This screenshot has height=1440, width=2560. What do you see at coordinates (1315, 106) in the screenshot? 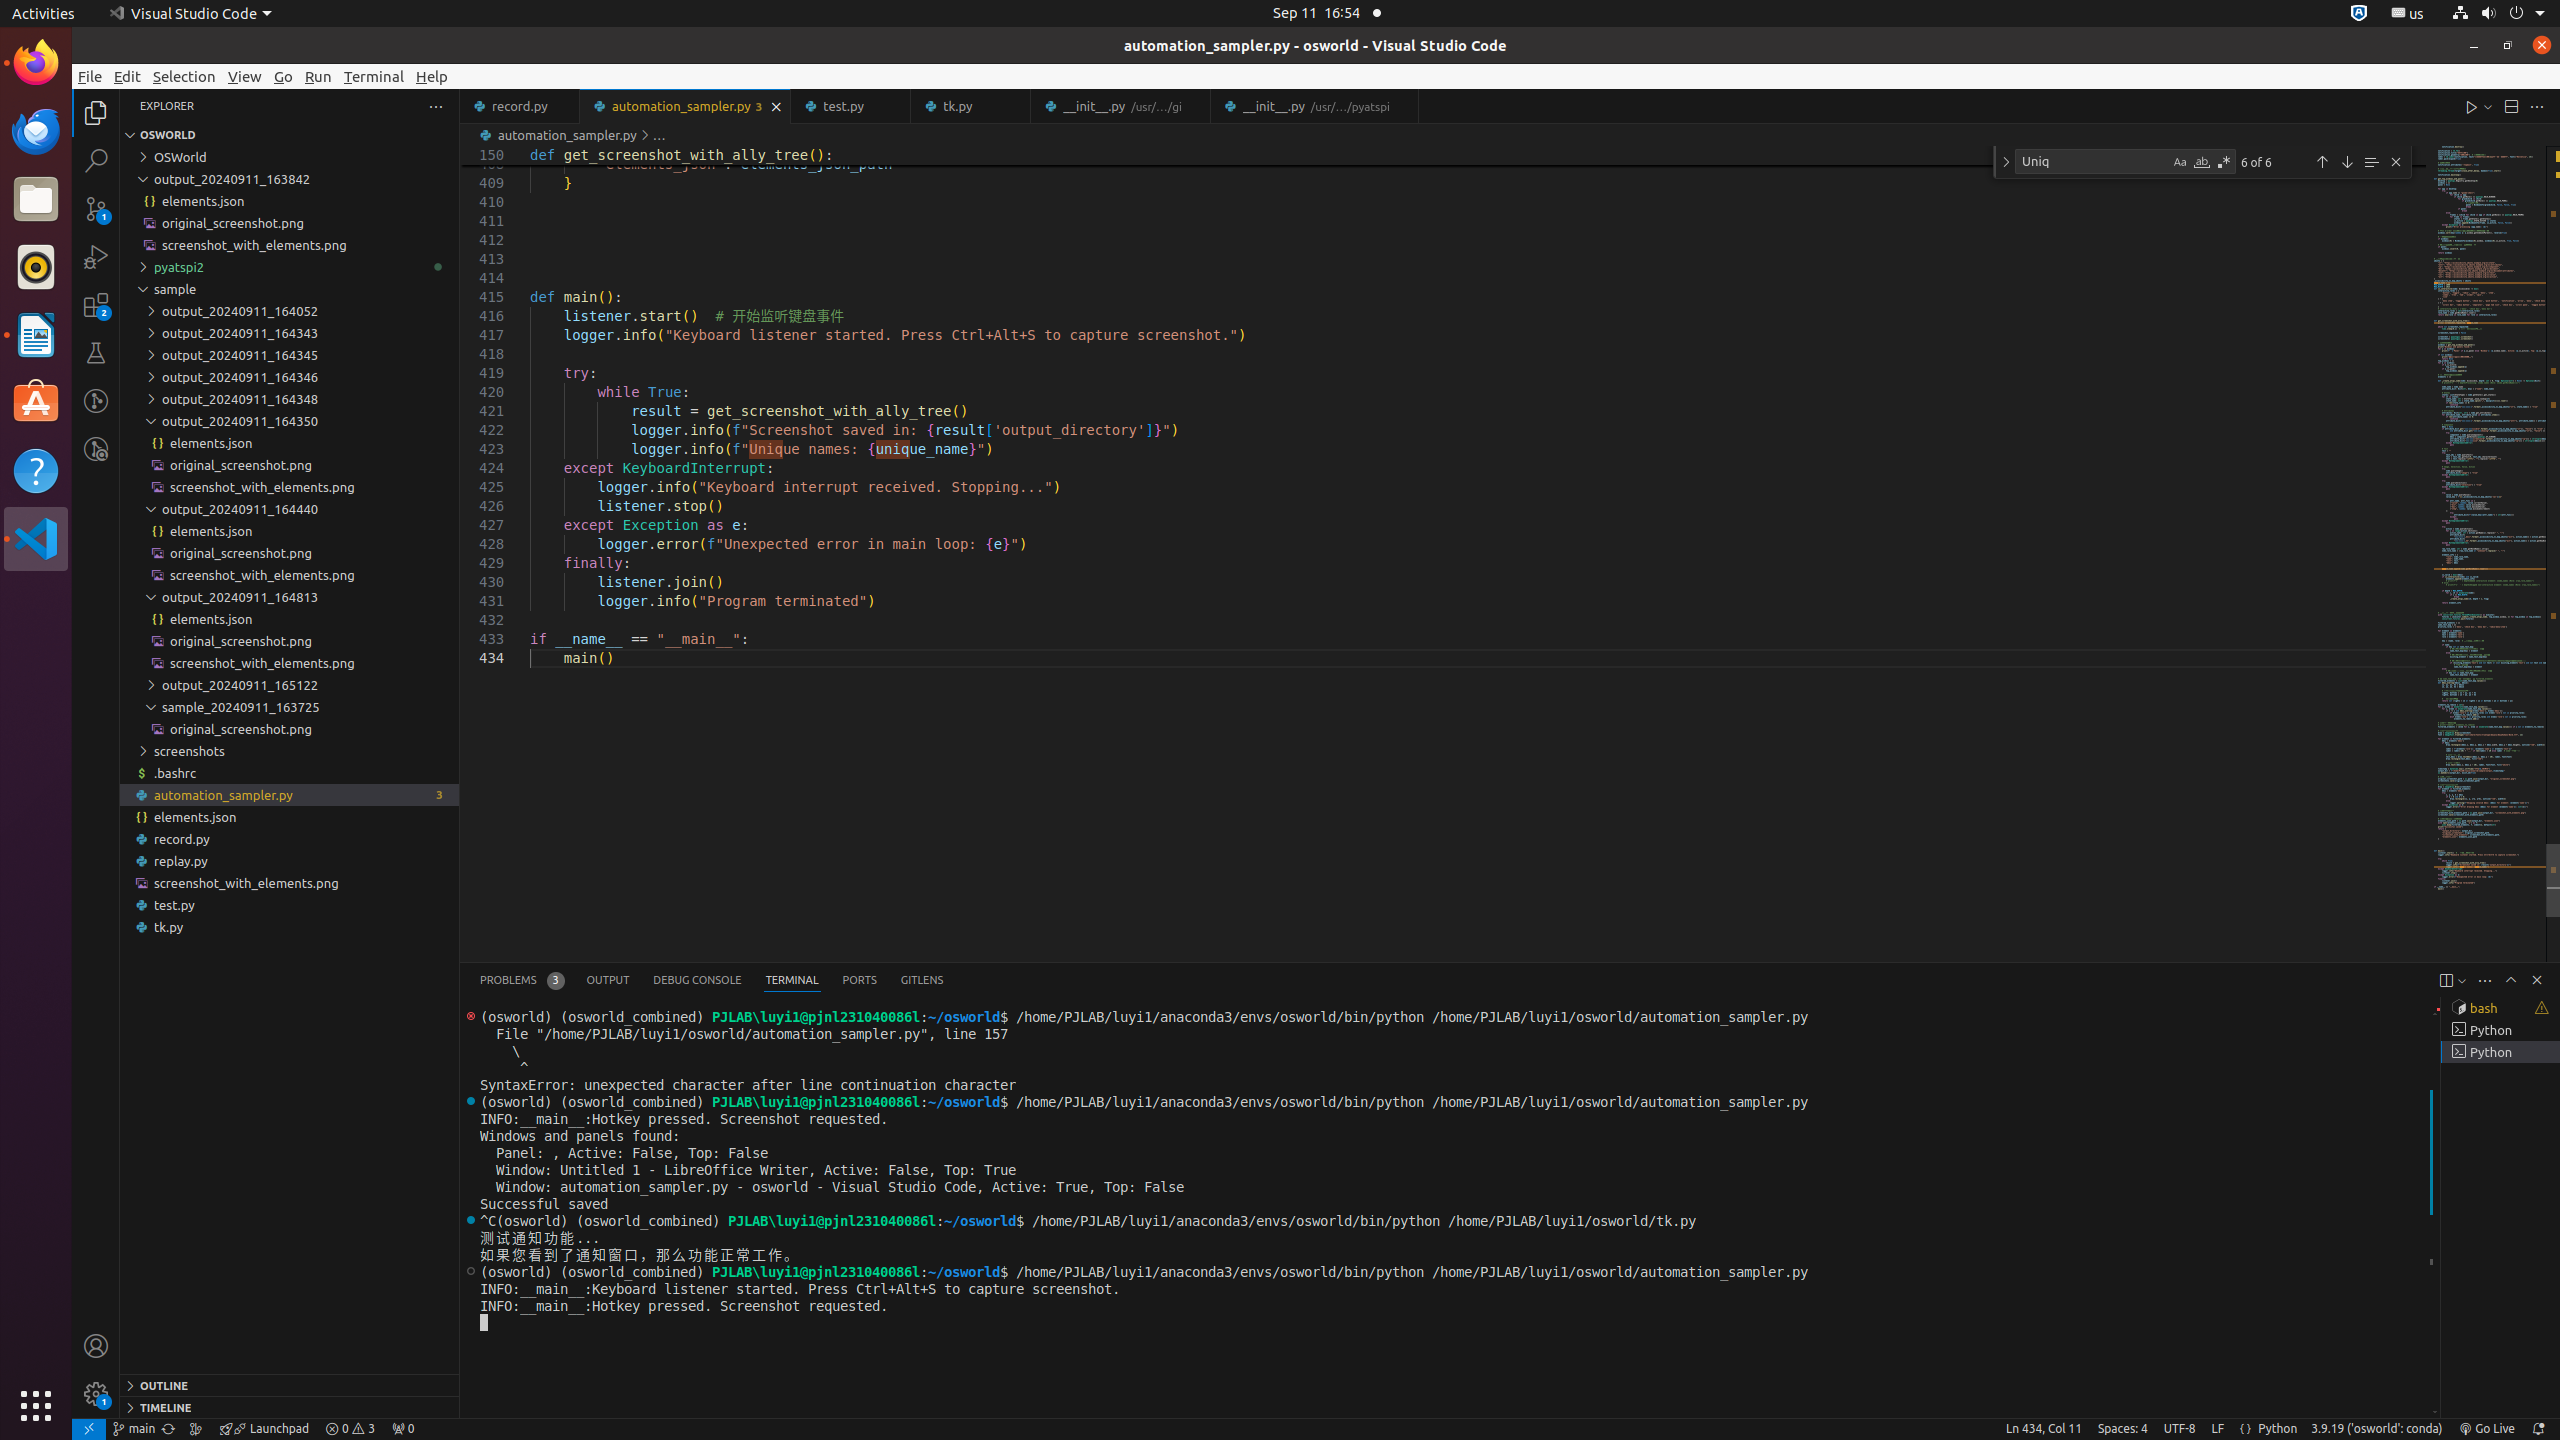
I see `__init__.py` at bounding box center [1315, 106].